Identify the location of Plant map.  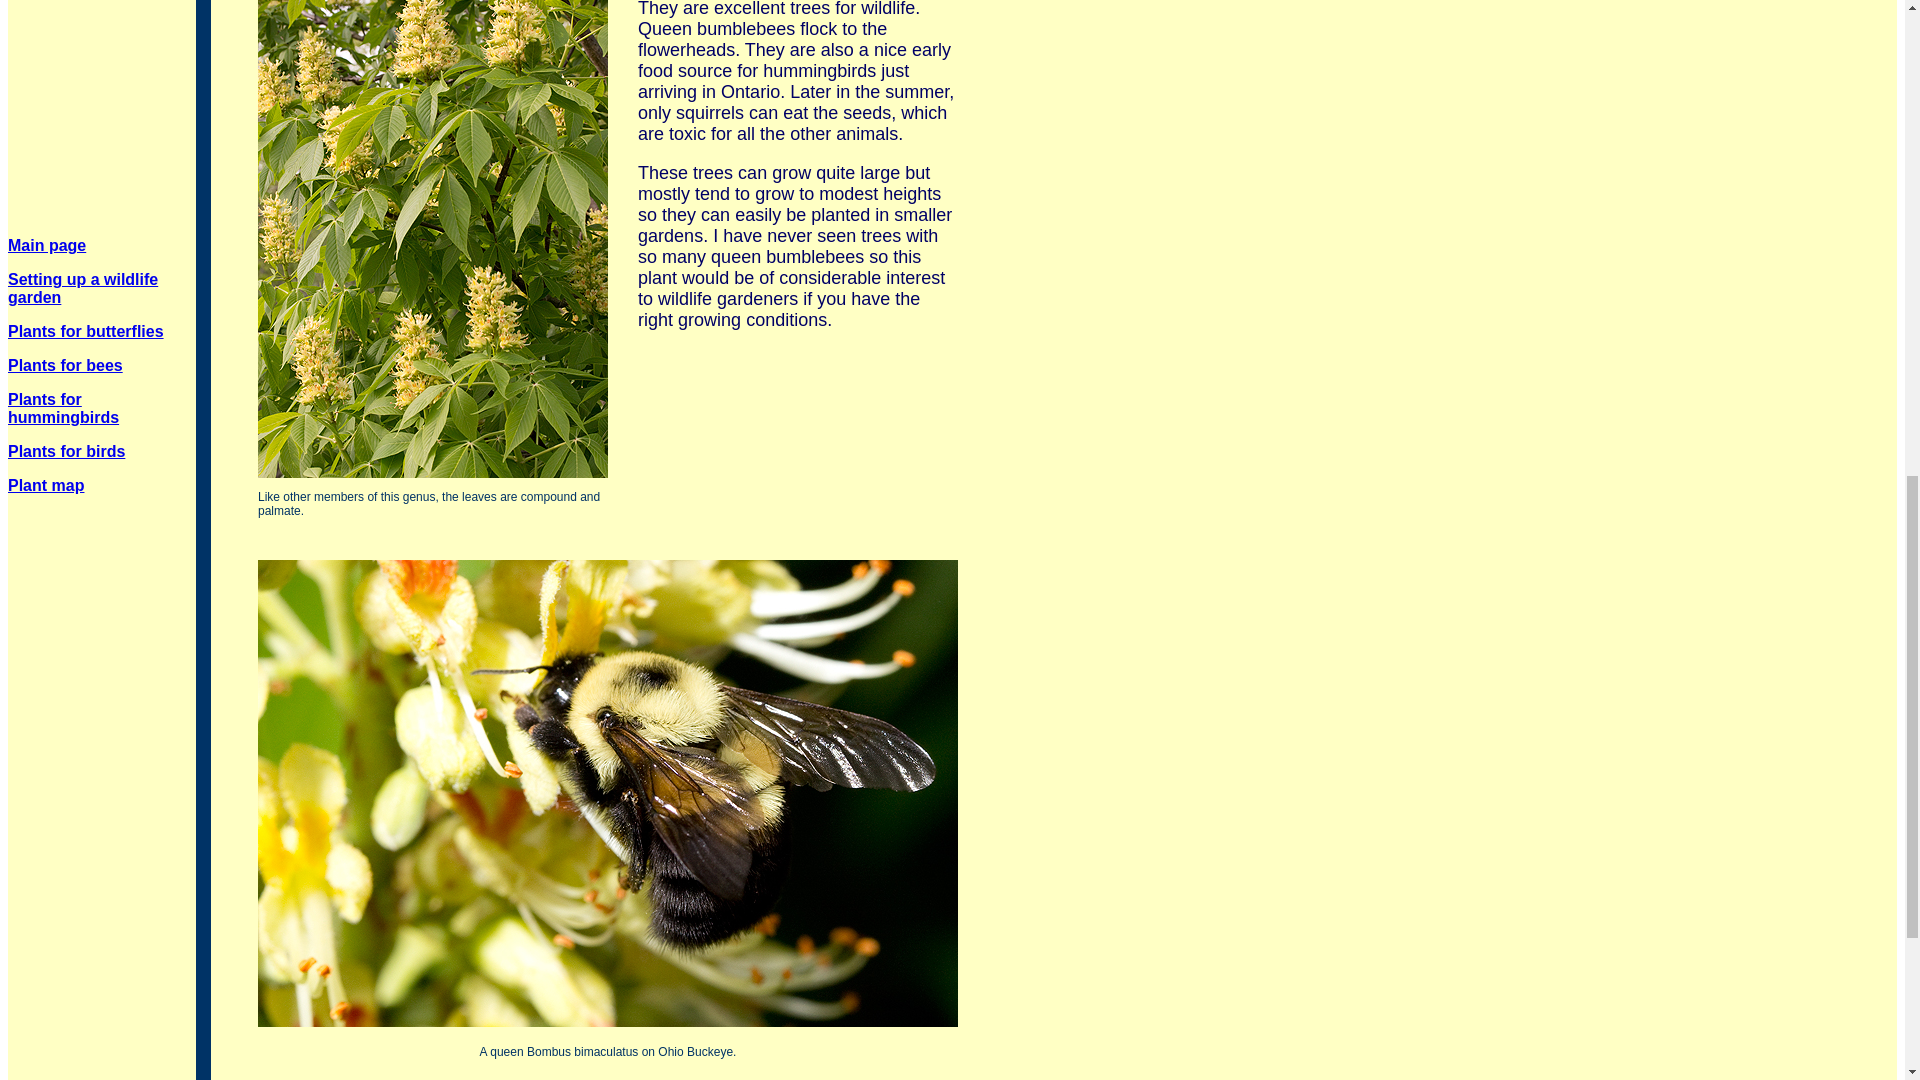
(46, 485).